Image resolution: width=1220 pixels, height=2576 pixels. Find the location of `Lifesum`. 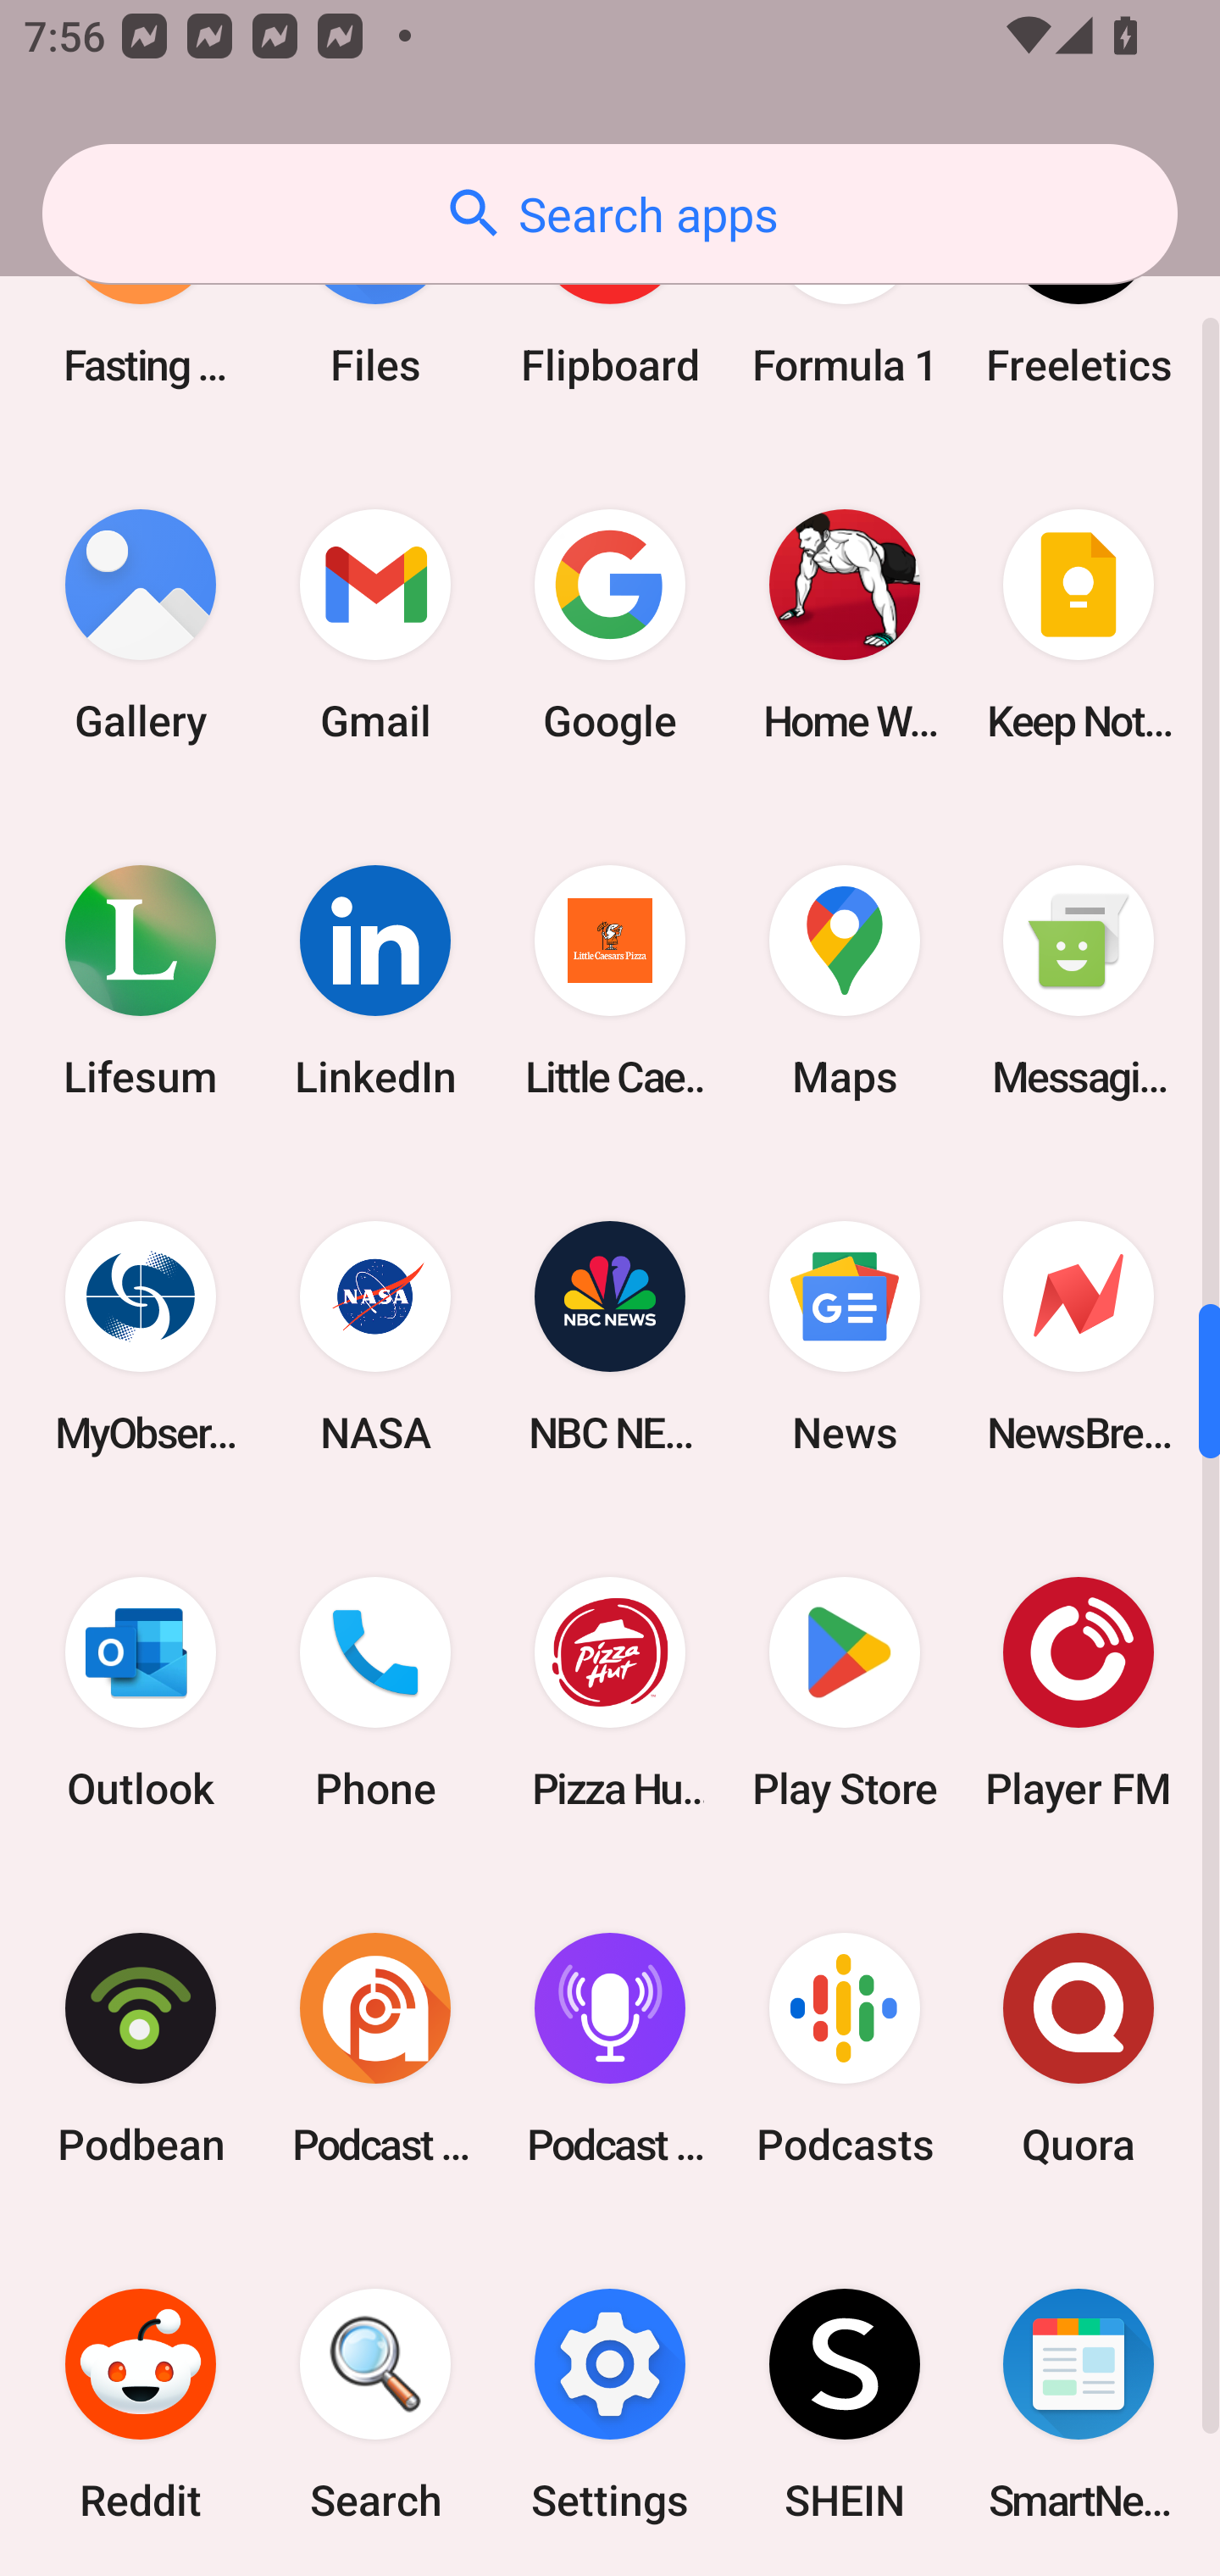

Lifesum is located at coordinates (141, 981).